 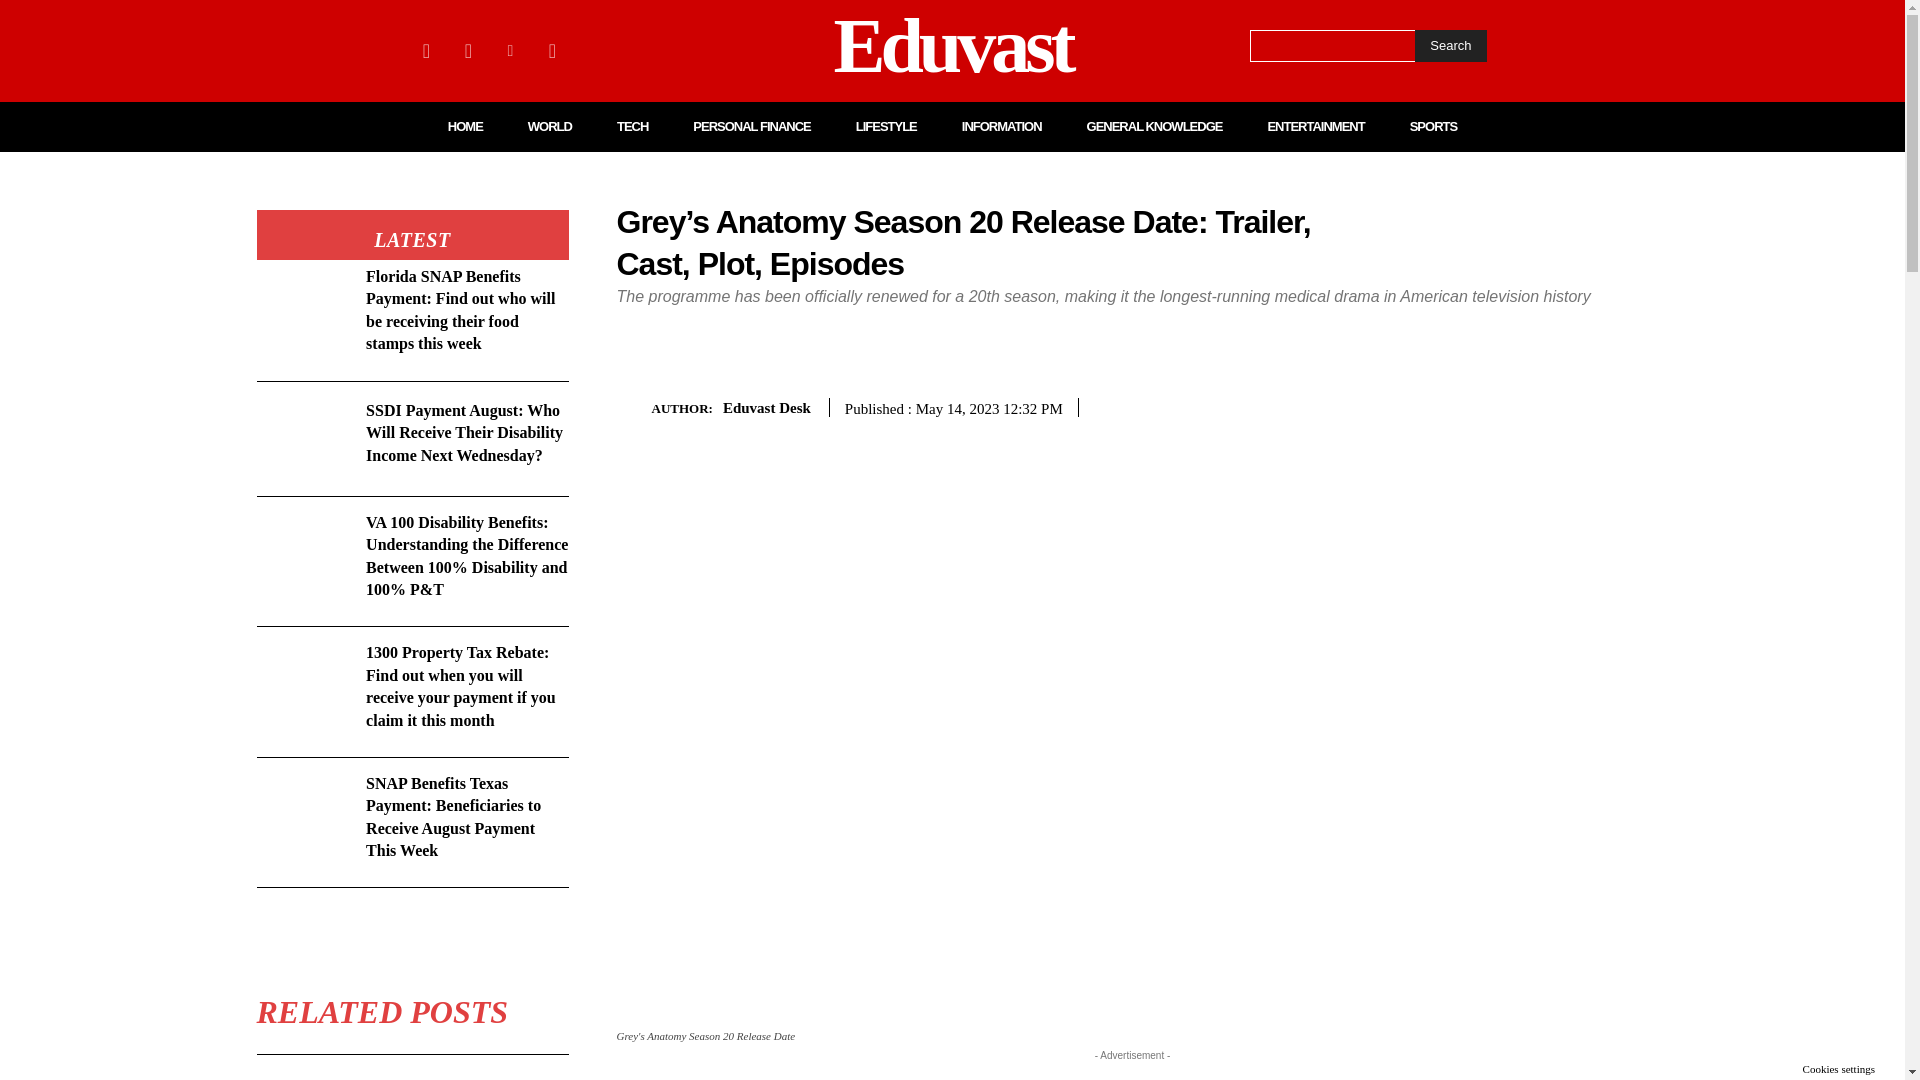 What do you see at coordinates (467, 50) in the screenshot?
I see `Instagram` at bounding box center [467, 50].